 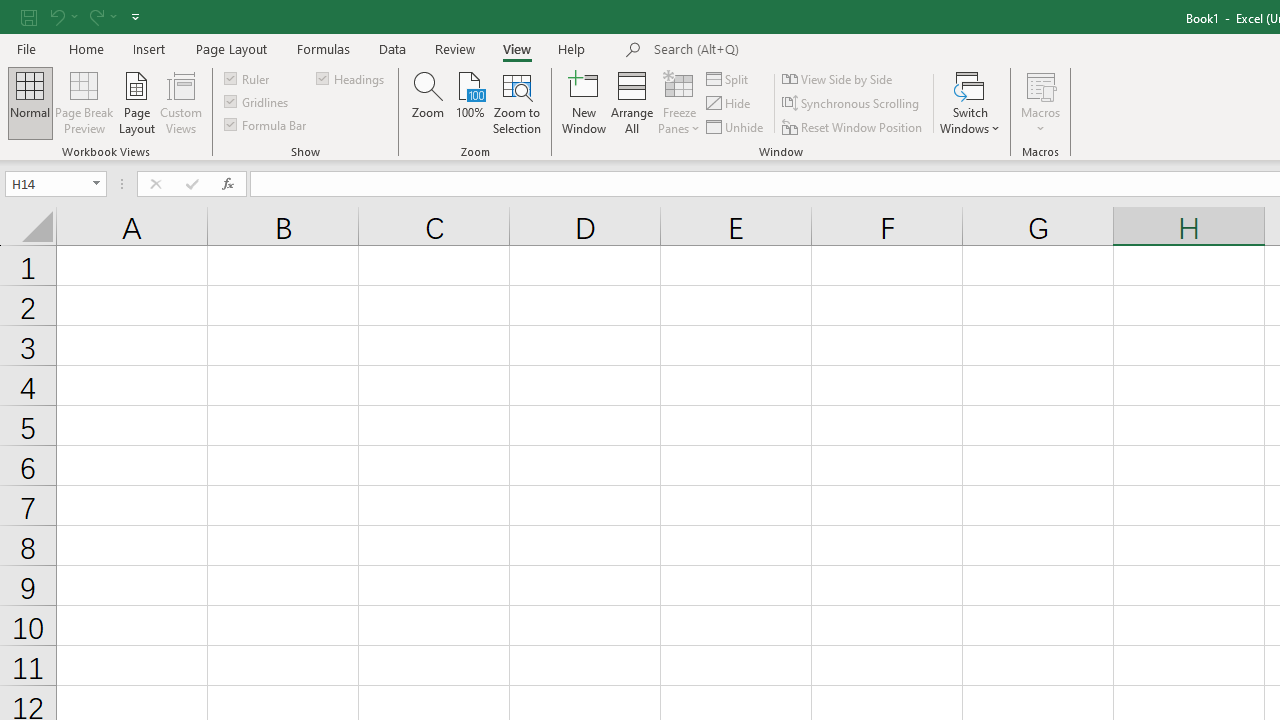 What do you see at coordinates (632, 102) in the screenshot?
I see `Arrange All` at bounding box center [632, 102].